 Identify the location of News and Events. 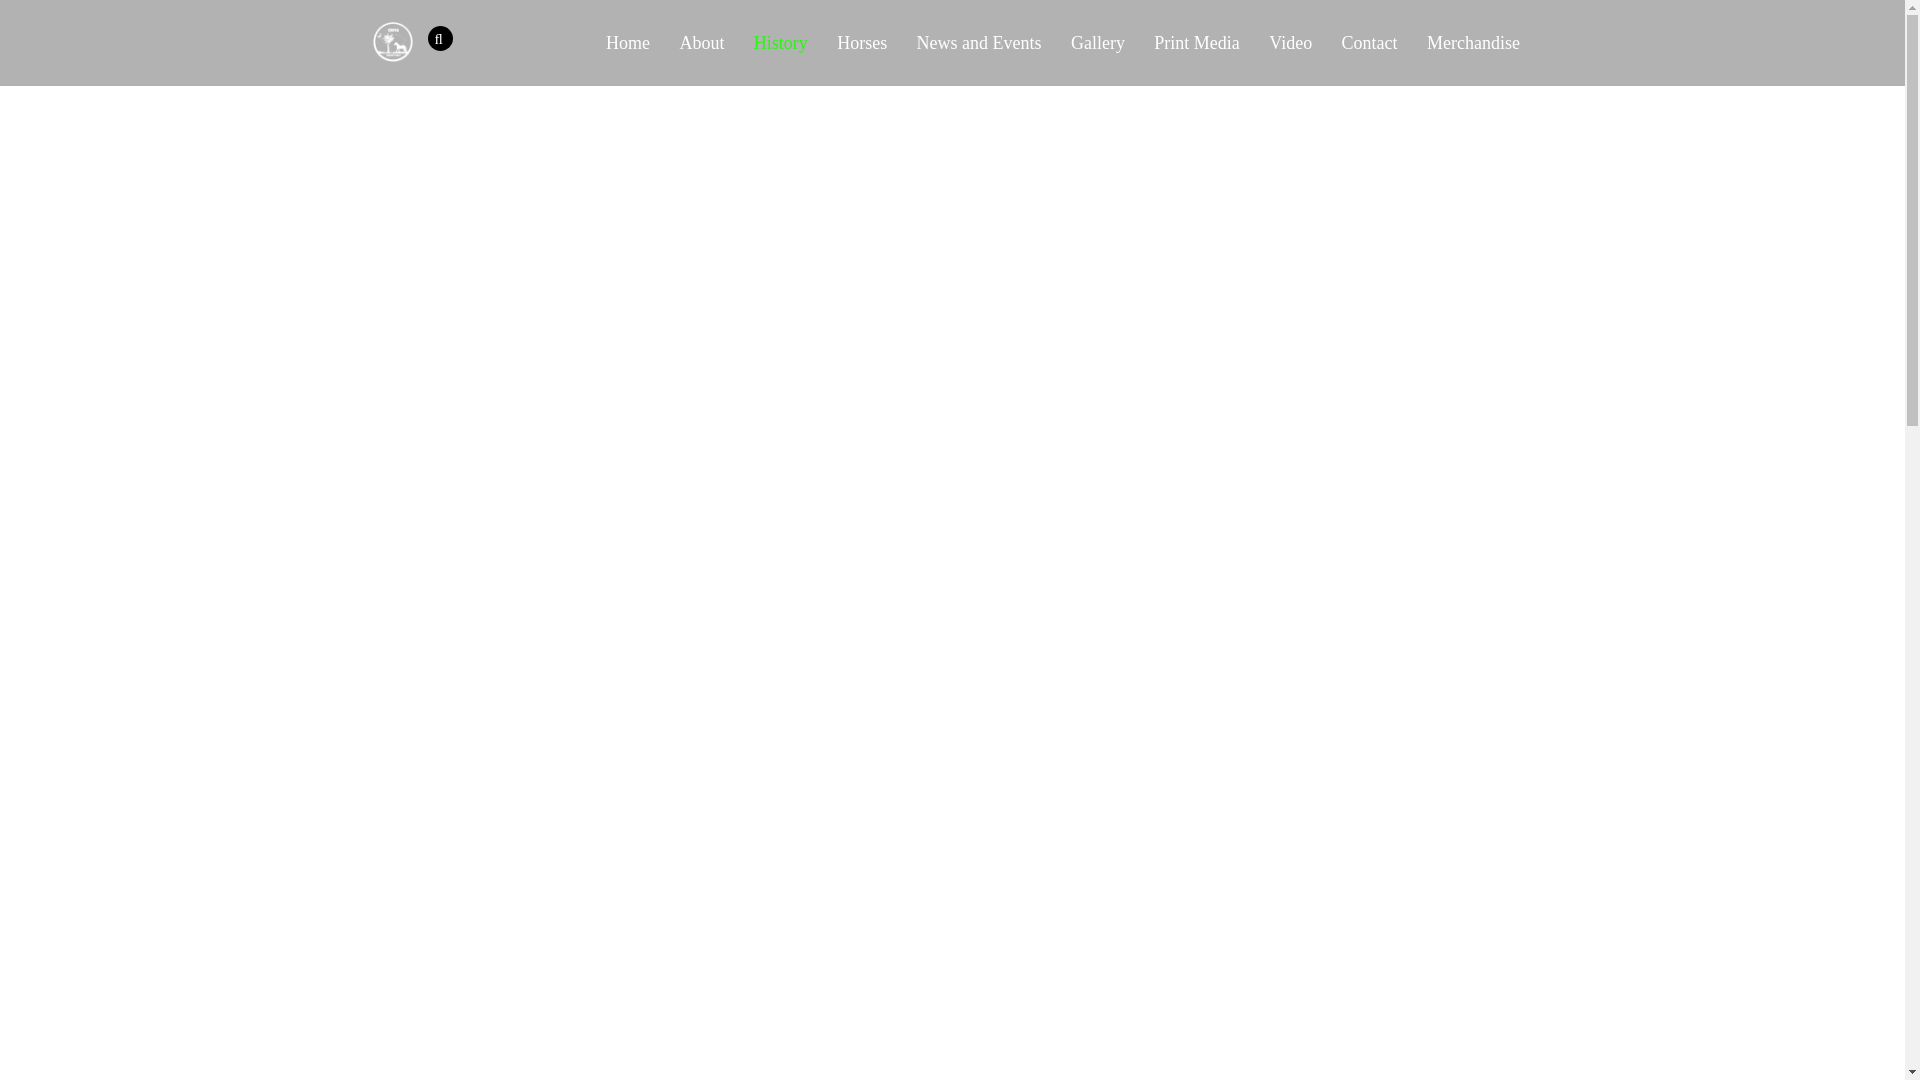
(979, 44).